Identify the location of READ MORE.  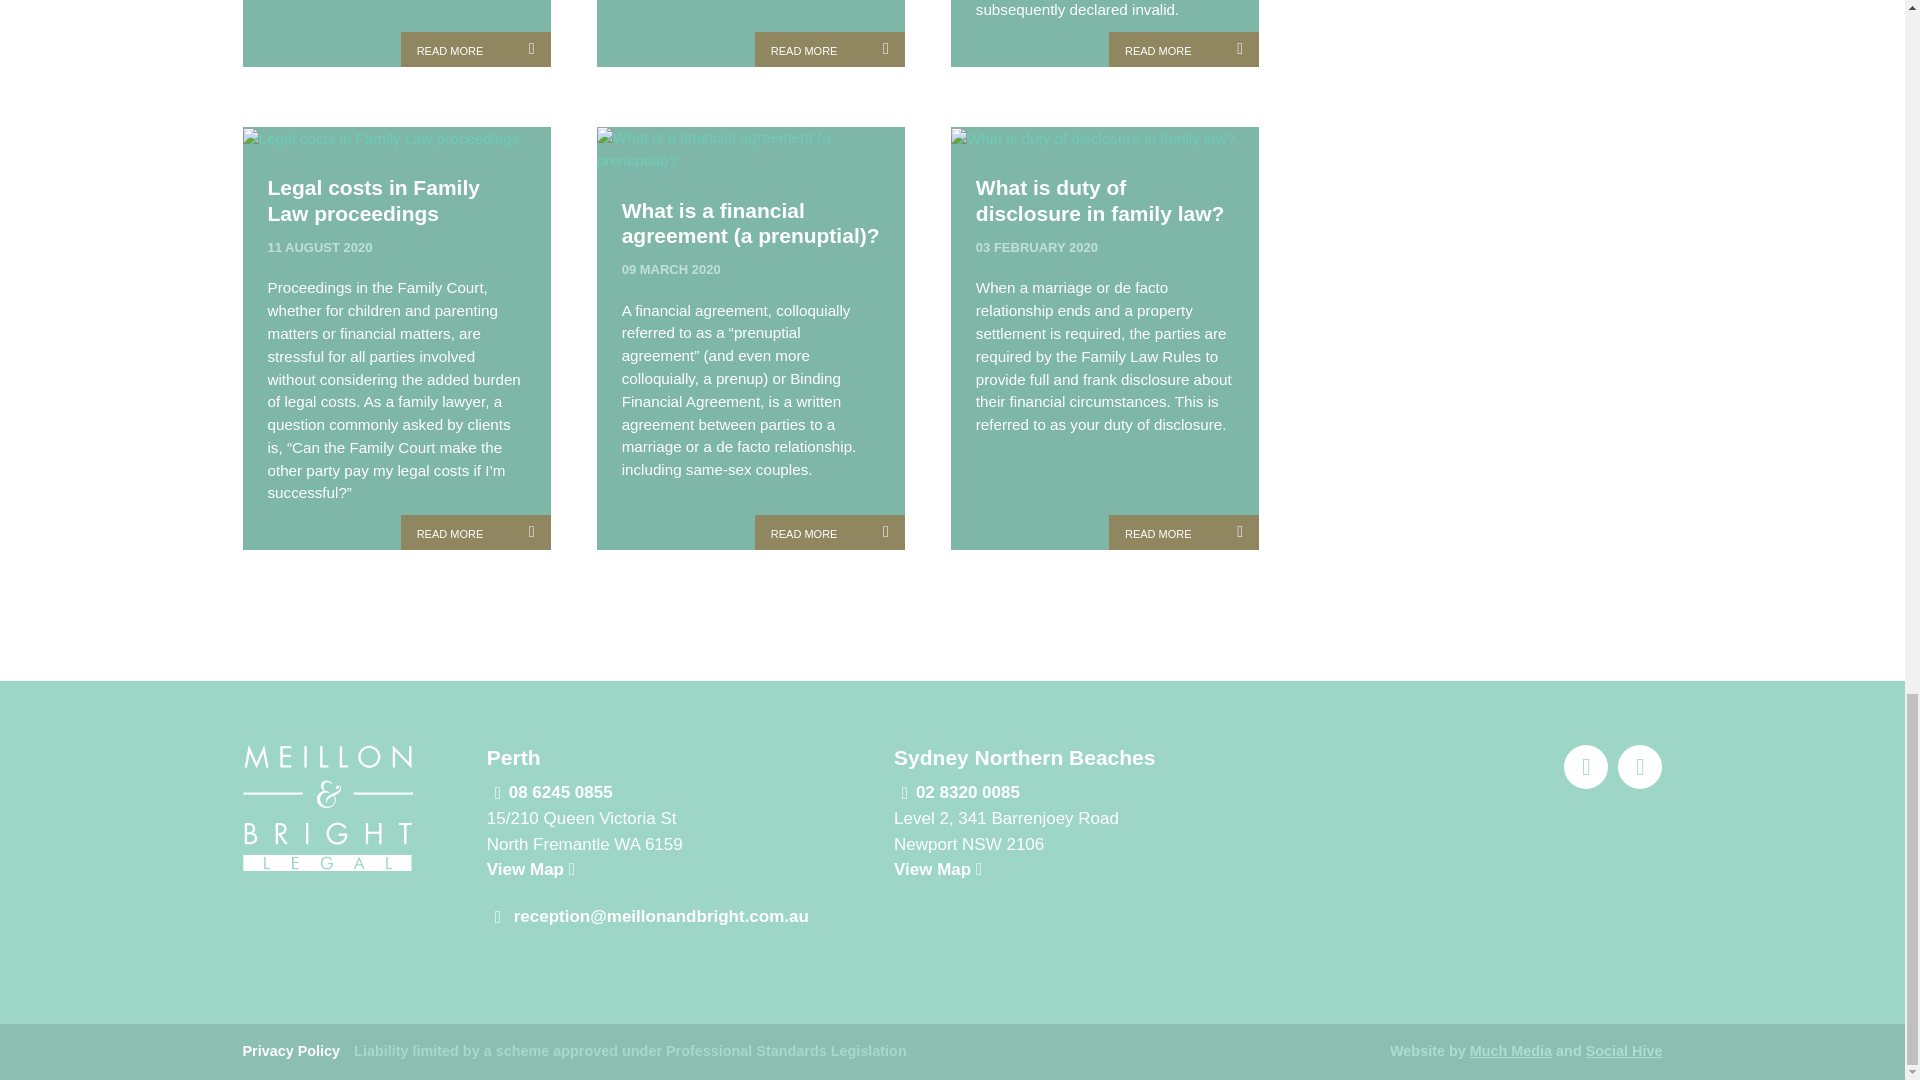
(476, 50).